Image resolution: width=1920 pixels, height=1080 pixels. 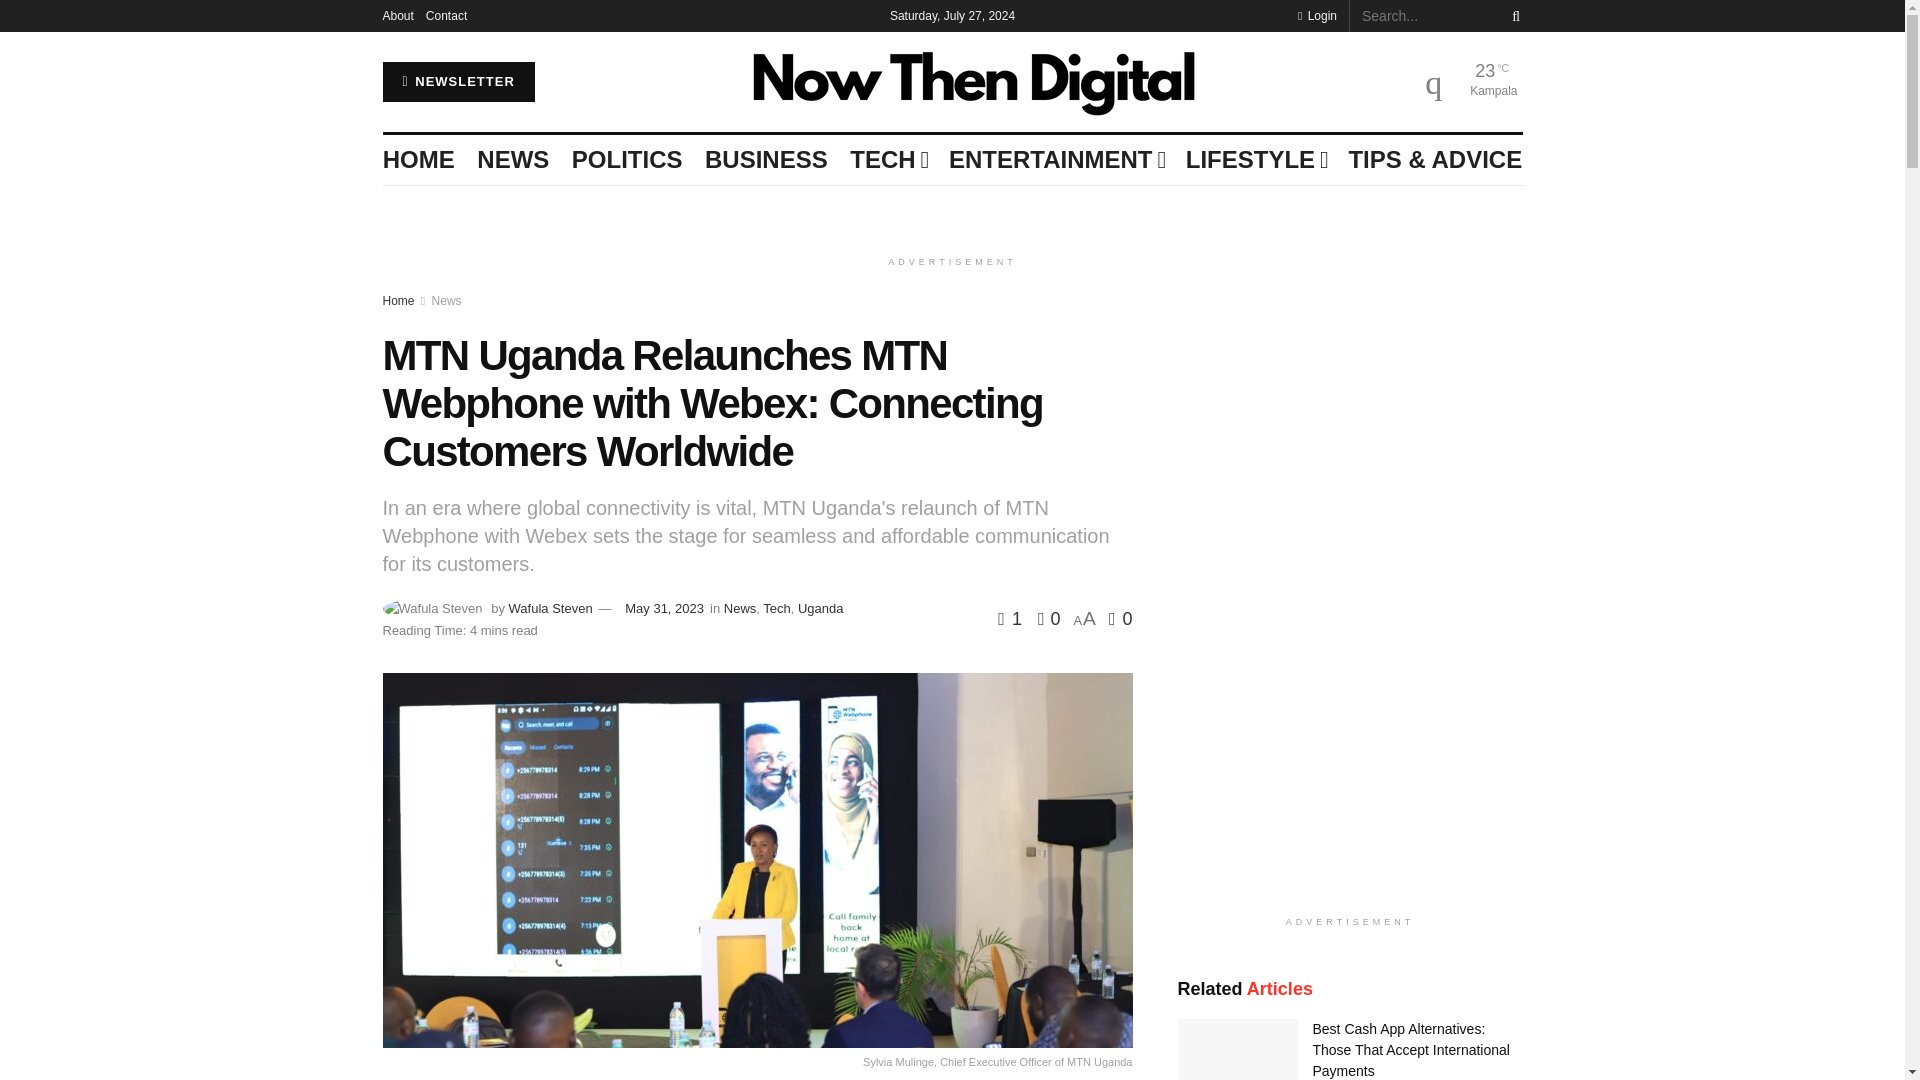 I want to click on 1, so click(x=1012, y=618).